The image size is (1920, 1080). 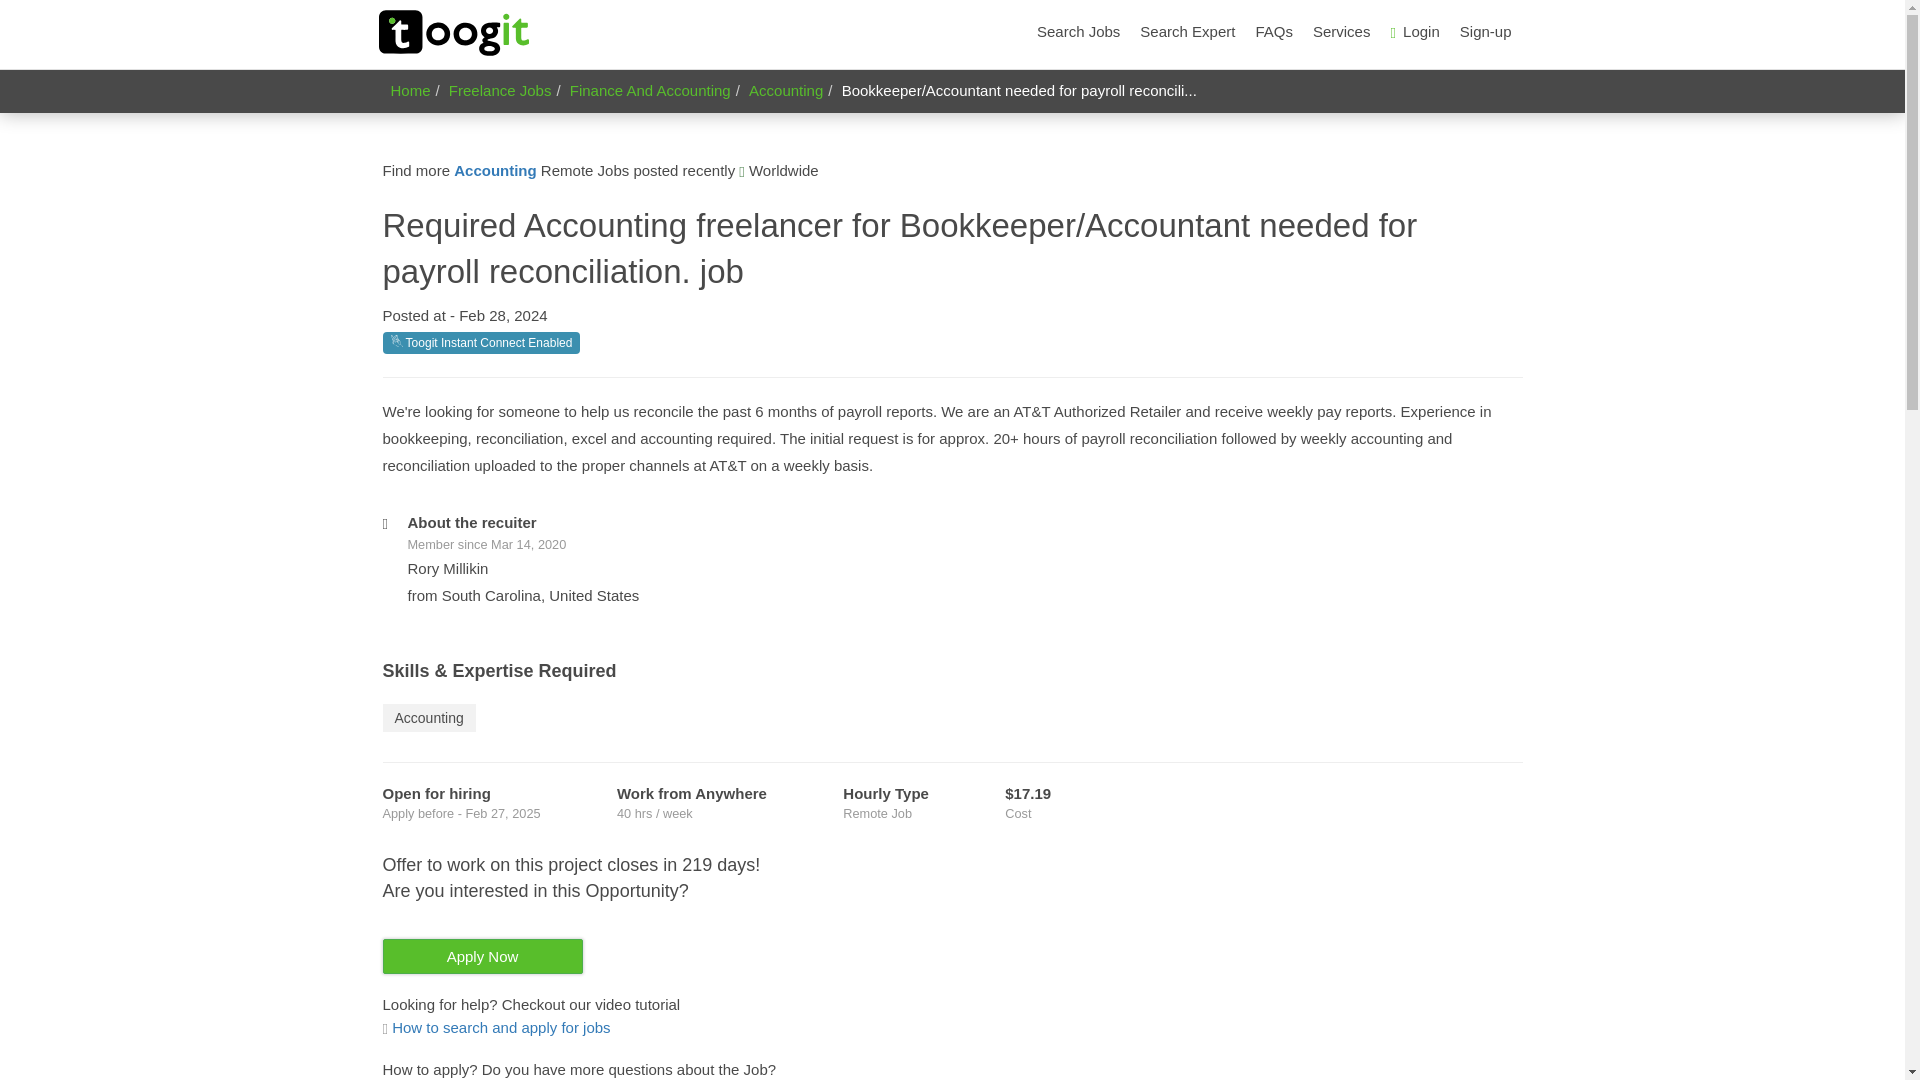 I want to click on Home, so click(x=410, y=90).